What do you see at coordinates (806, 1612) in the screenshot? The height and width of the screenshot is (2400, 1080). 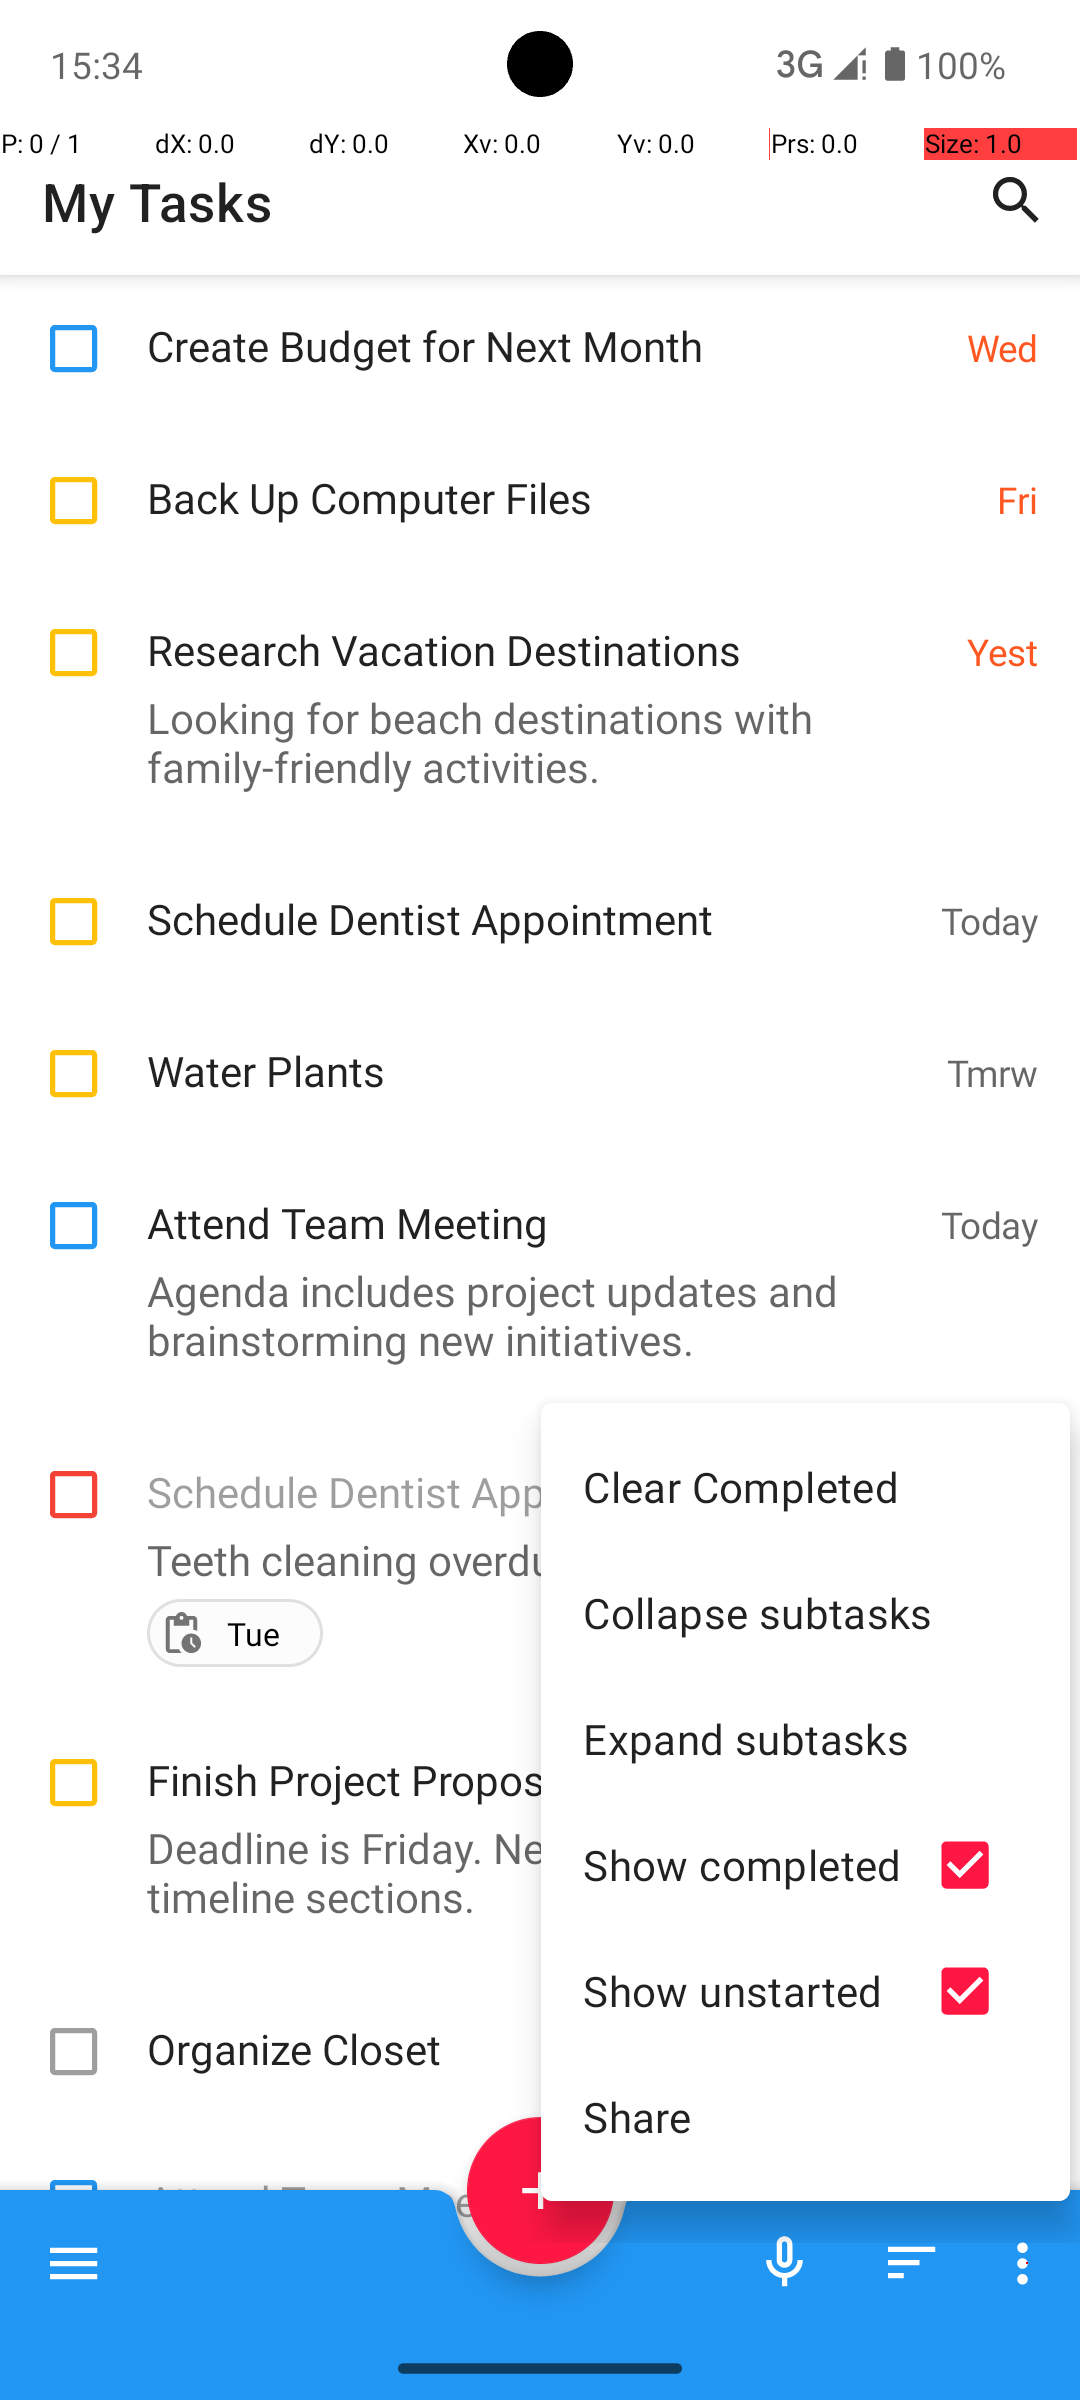 I see `Collapse subtasks` at bounding box center [806, 1612].